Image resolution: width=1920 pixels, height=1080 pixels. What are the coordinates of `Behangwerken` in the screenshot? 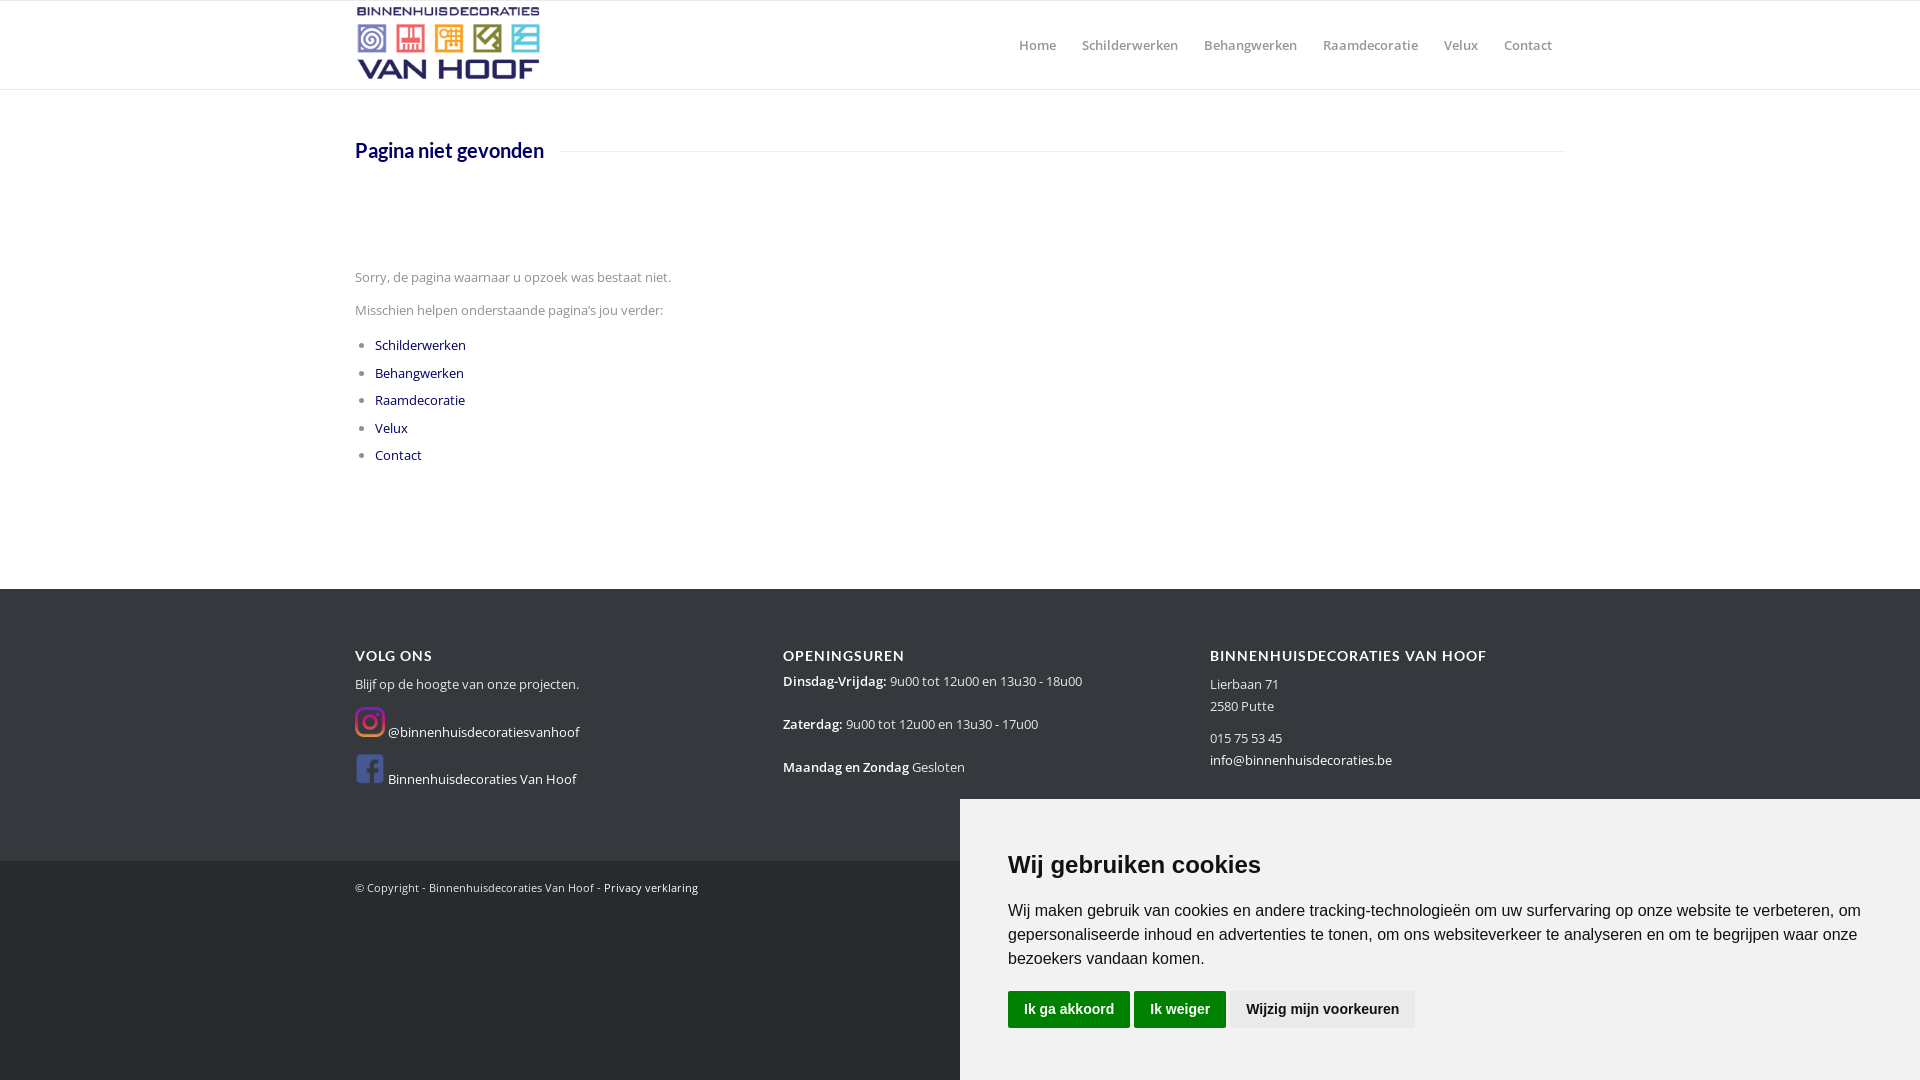 It's located at (420, 373).